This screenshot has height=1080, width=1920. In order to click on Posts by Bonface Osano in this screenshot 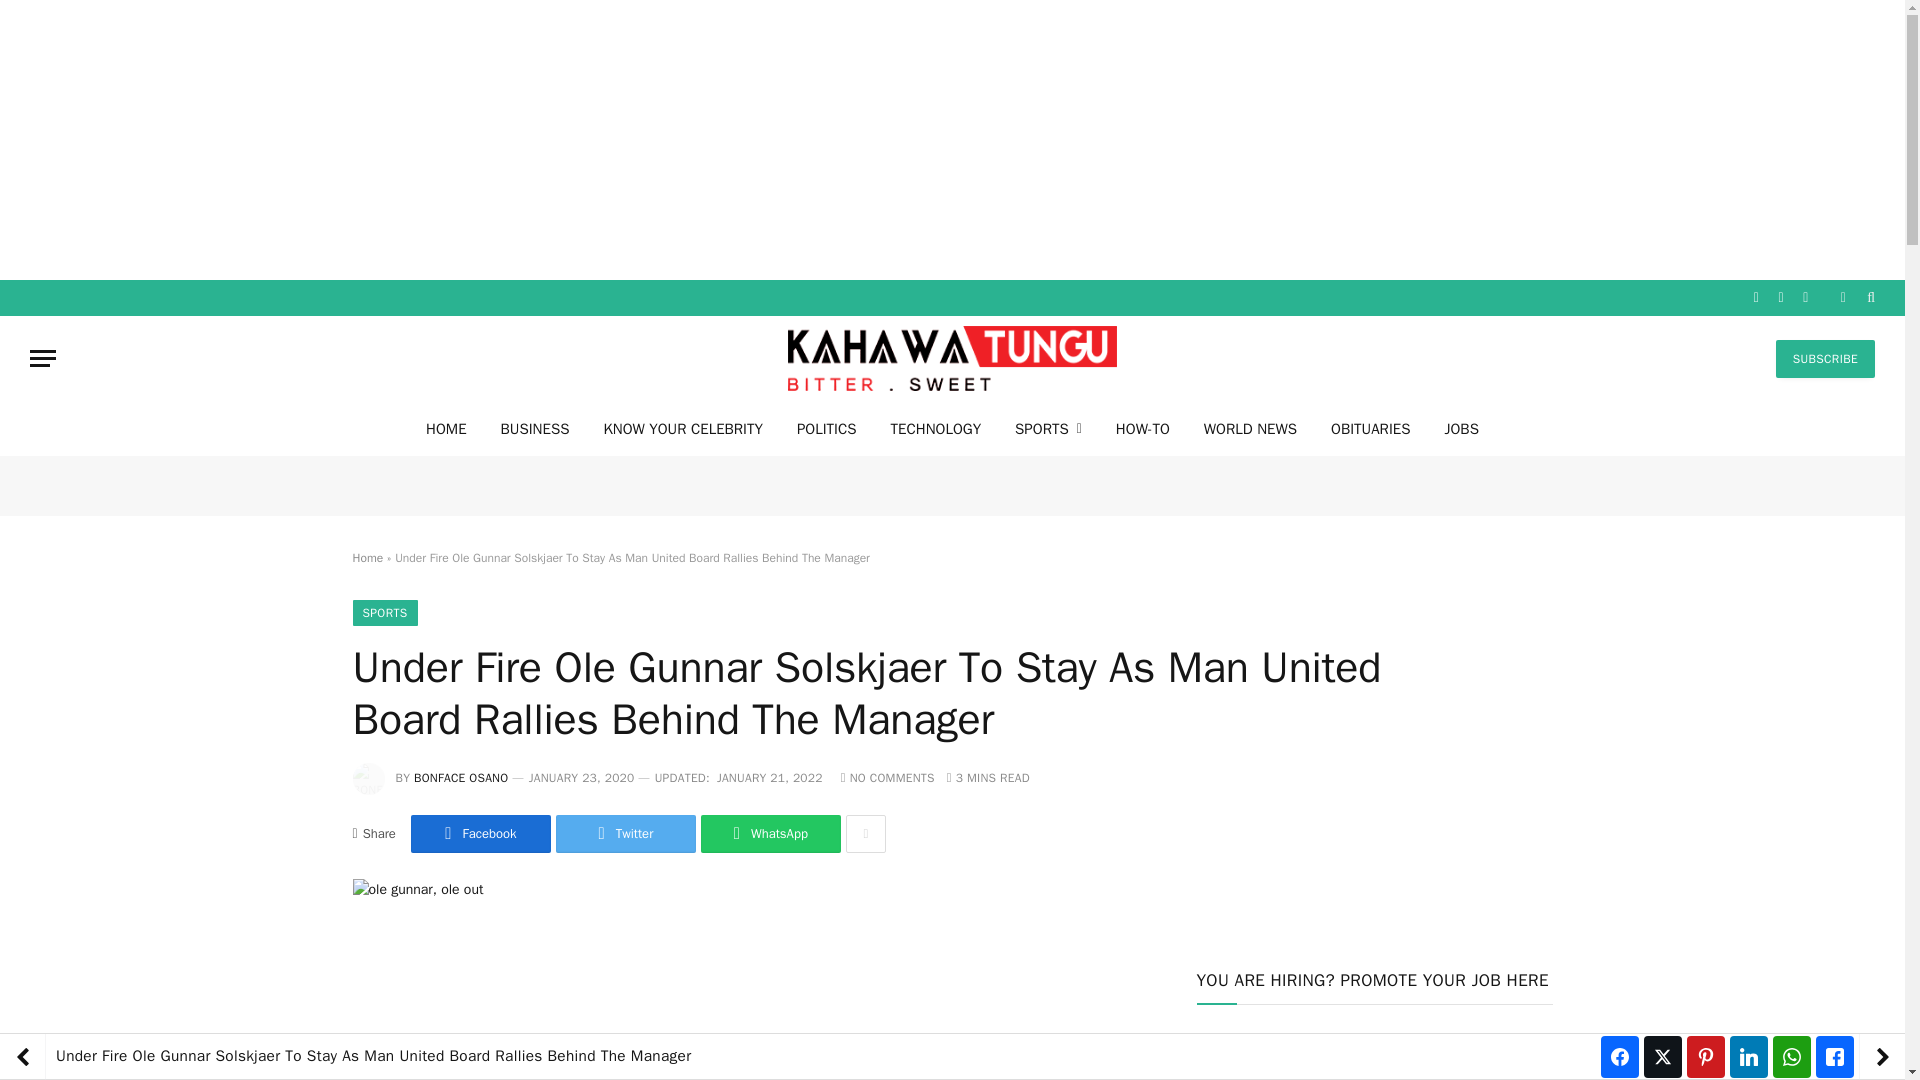, I will do `click(461, 778)`.